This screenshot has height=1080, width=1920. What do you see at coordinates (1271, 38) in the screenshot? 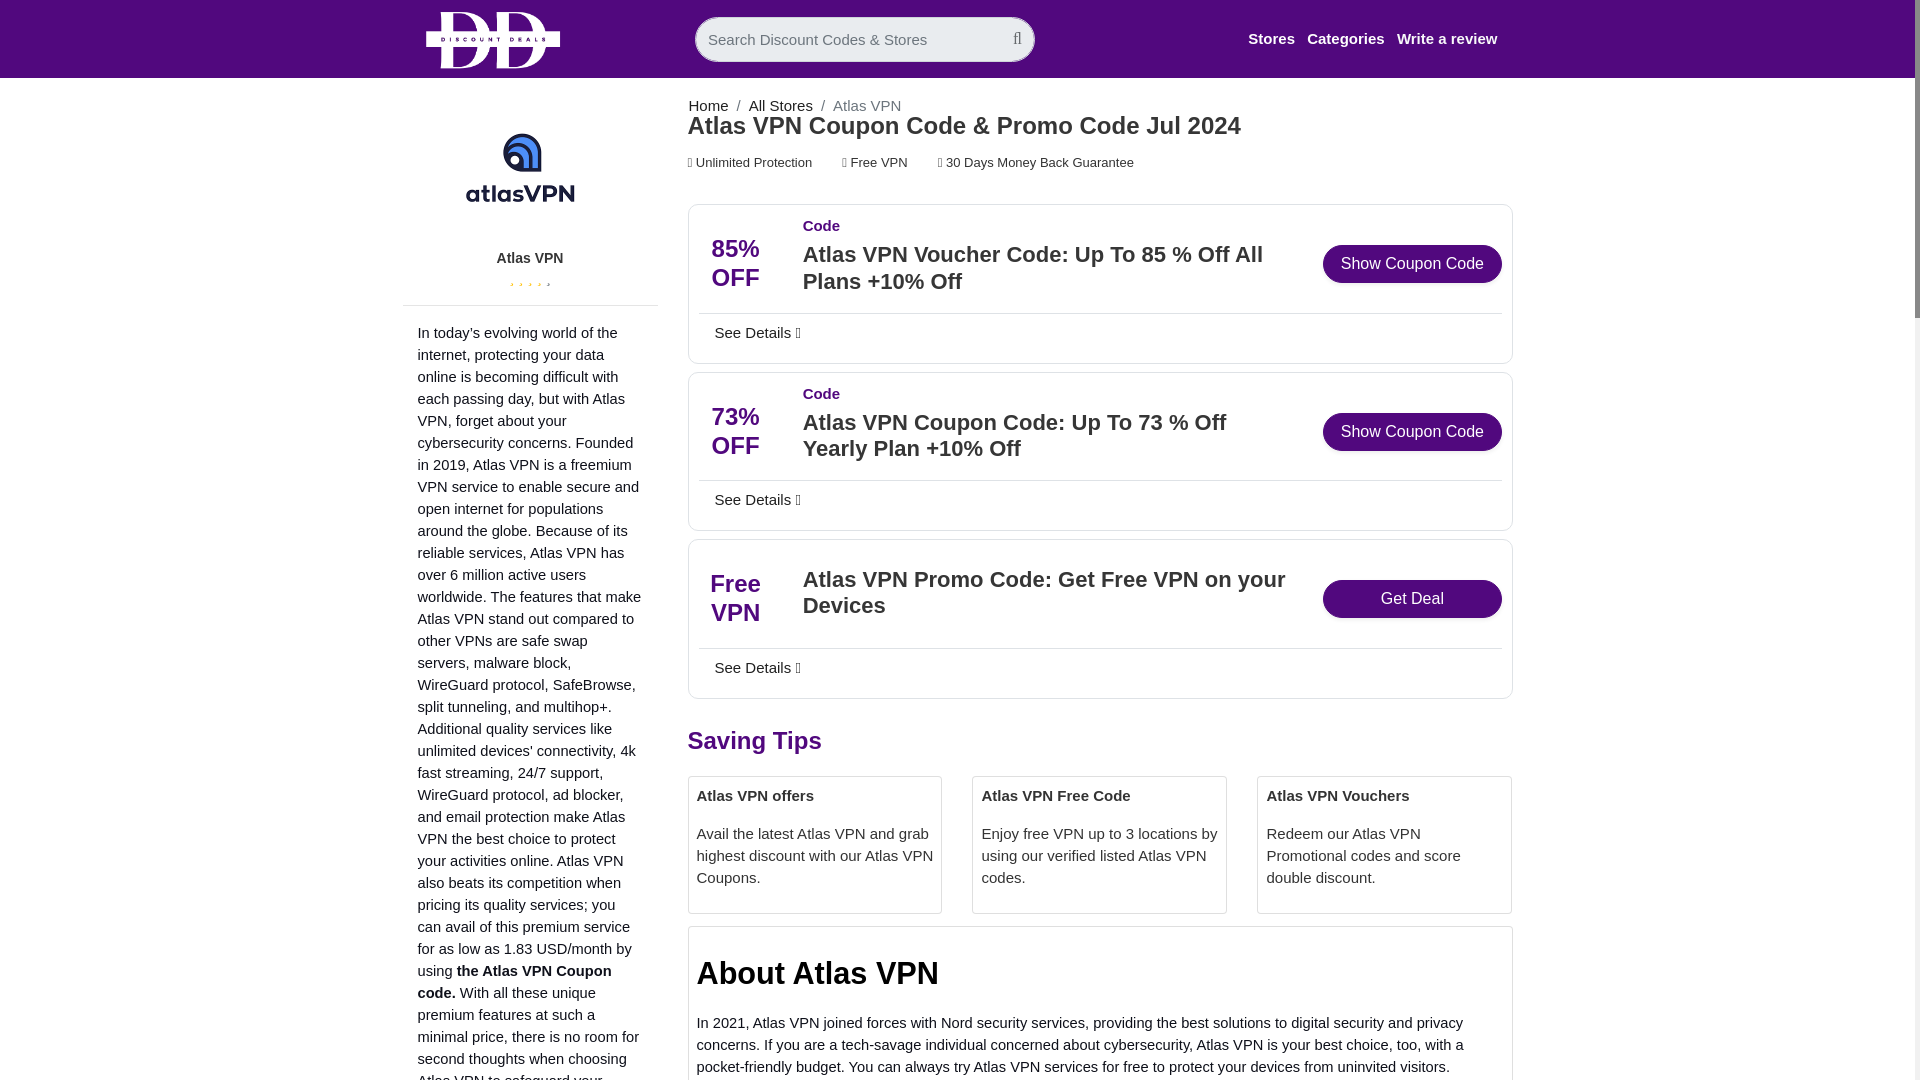
I see `Stores` at bounding box center [1271, 38].